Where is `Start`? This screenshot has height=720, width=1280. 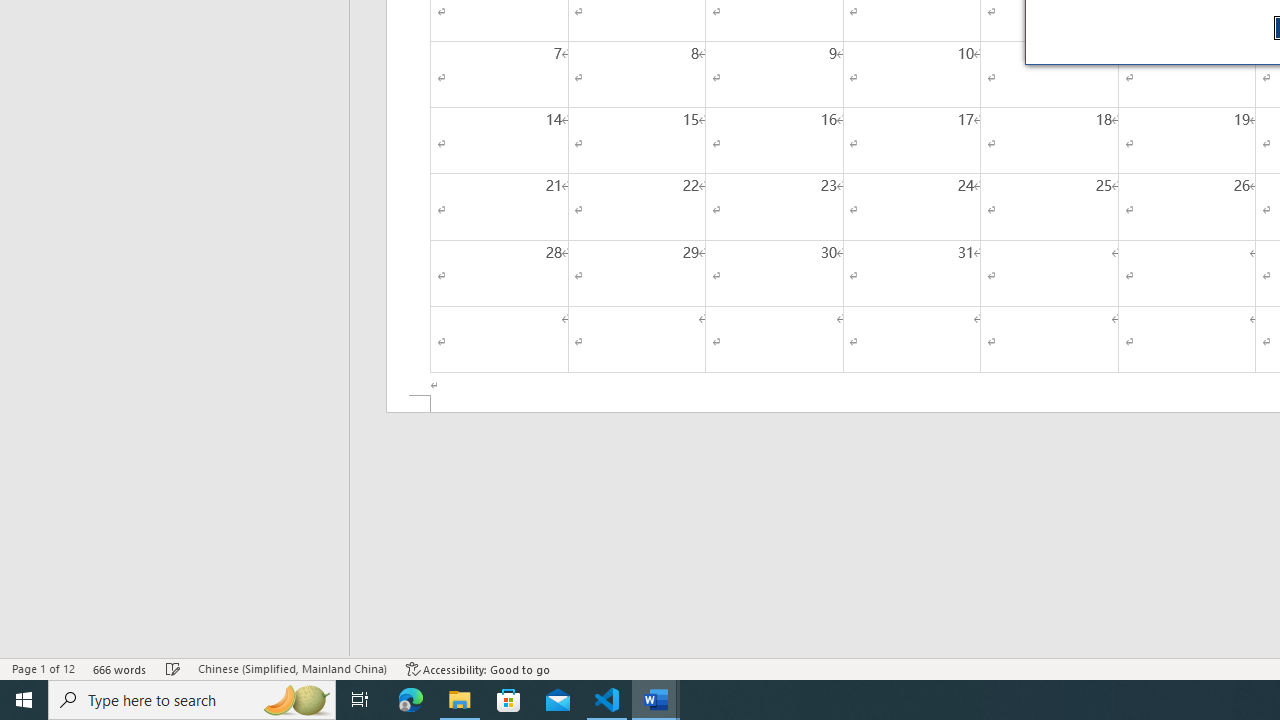 Start is located at coordinates (24, 700).